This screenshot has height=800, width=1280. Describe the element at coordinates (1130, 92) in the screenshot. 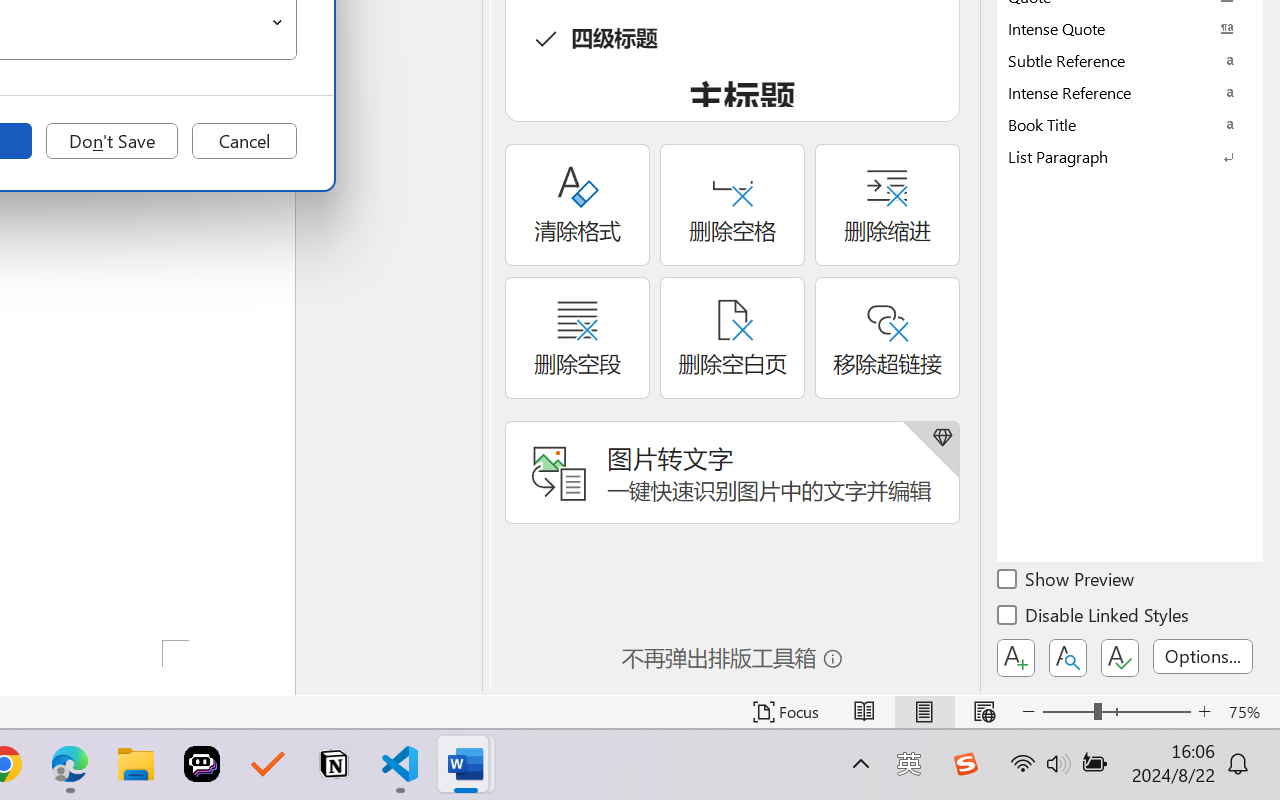

I see `Intense Reference` at that location.